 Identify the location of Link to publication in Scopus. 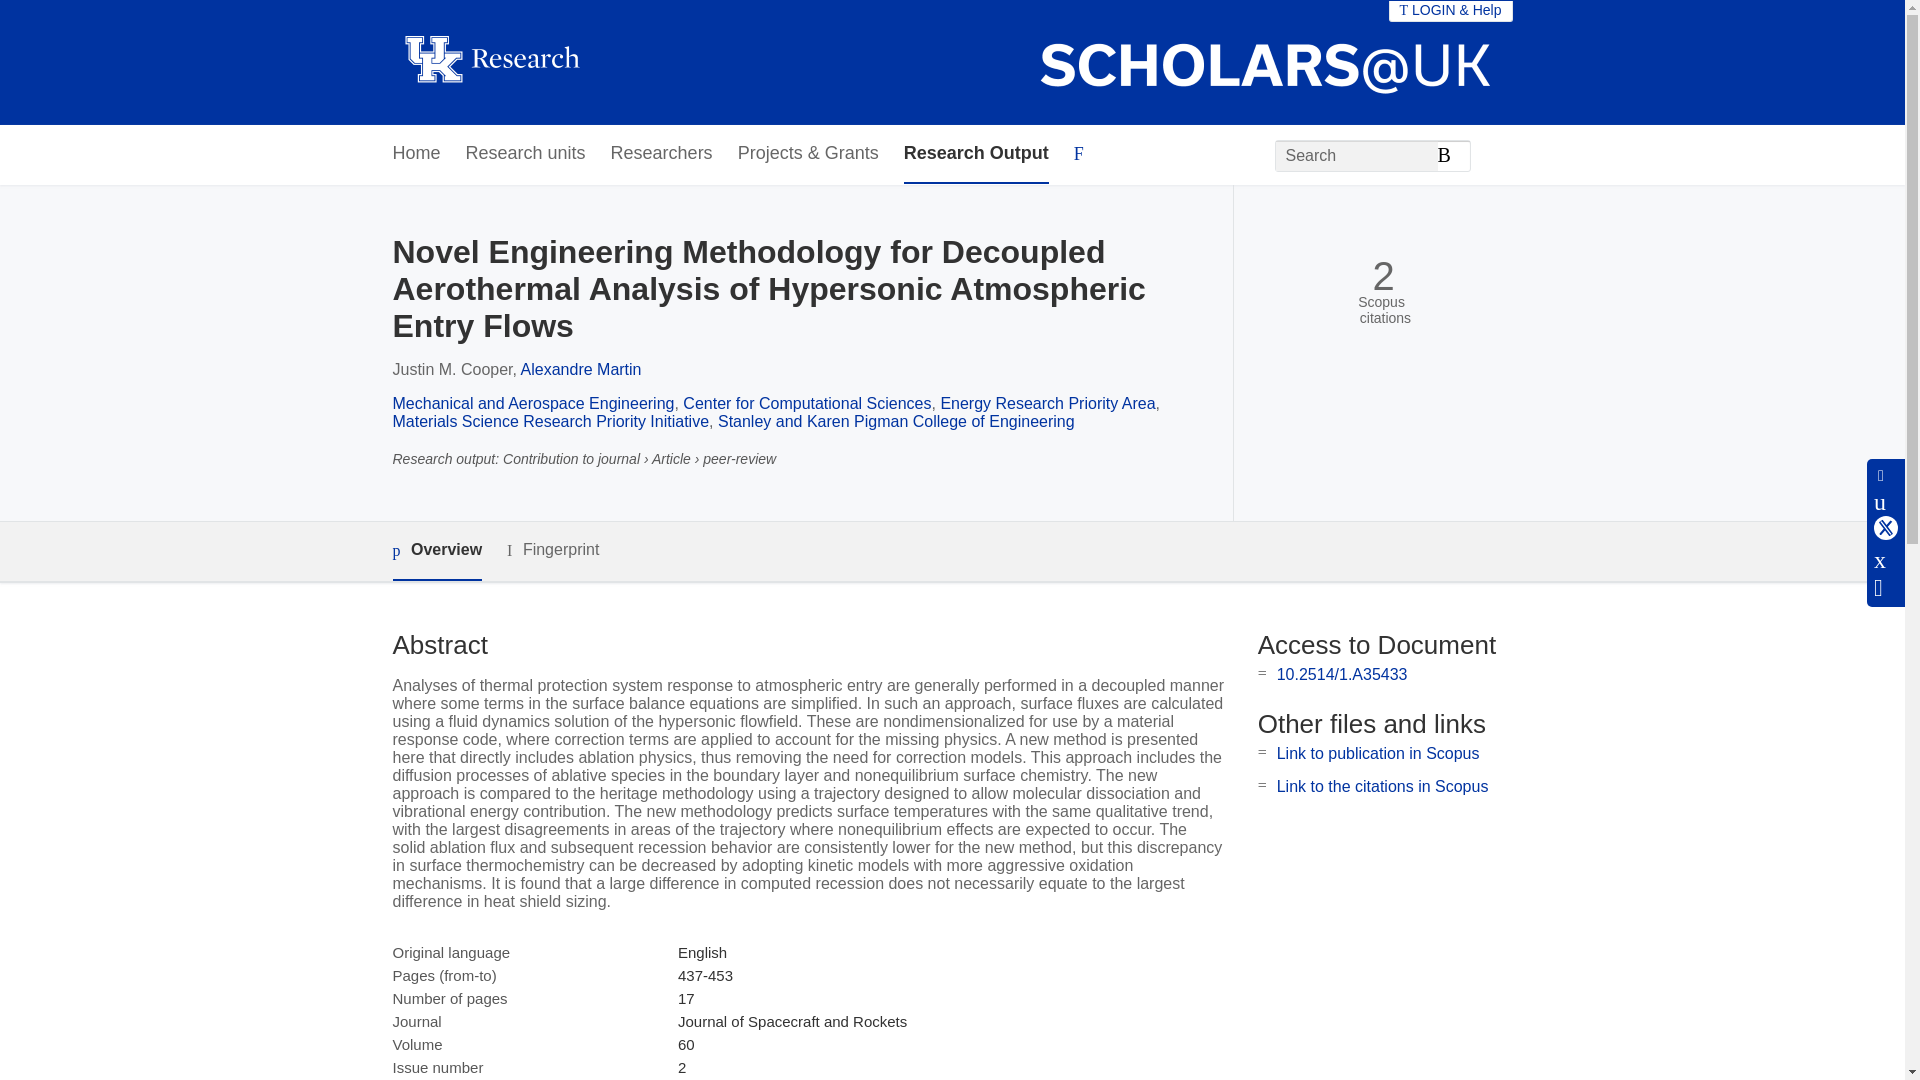
(1378, 754).